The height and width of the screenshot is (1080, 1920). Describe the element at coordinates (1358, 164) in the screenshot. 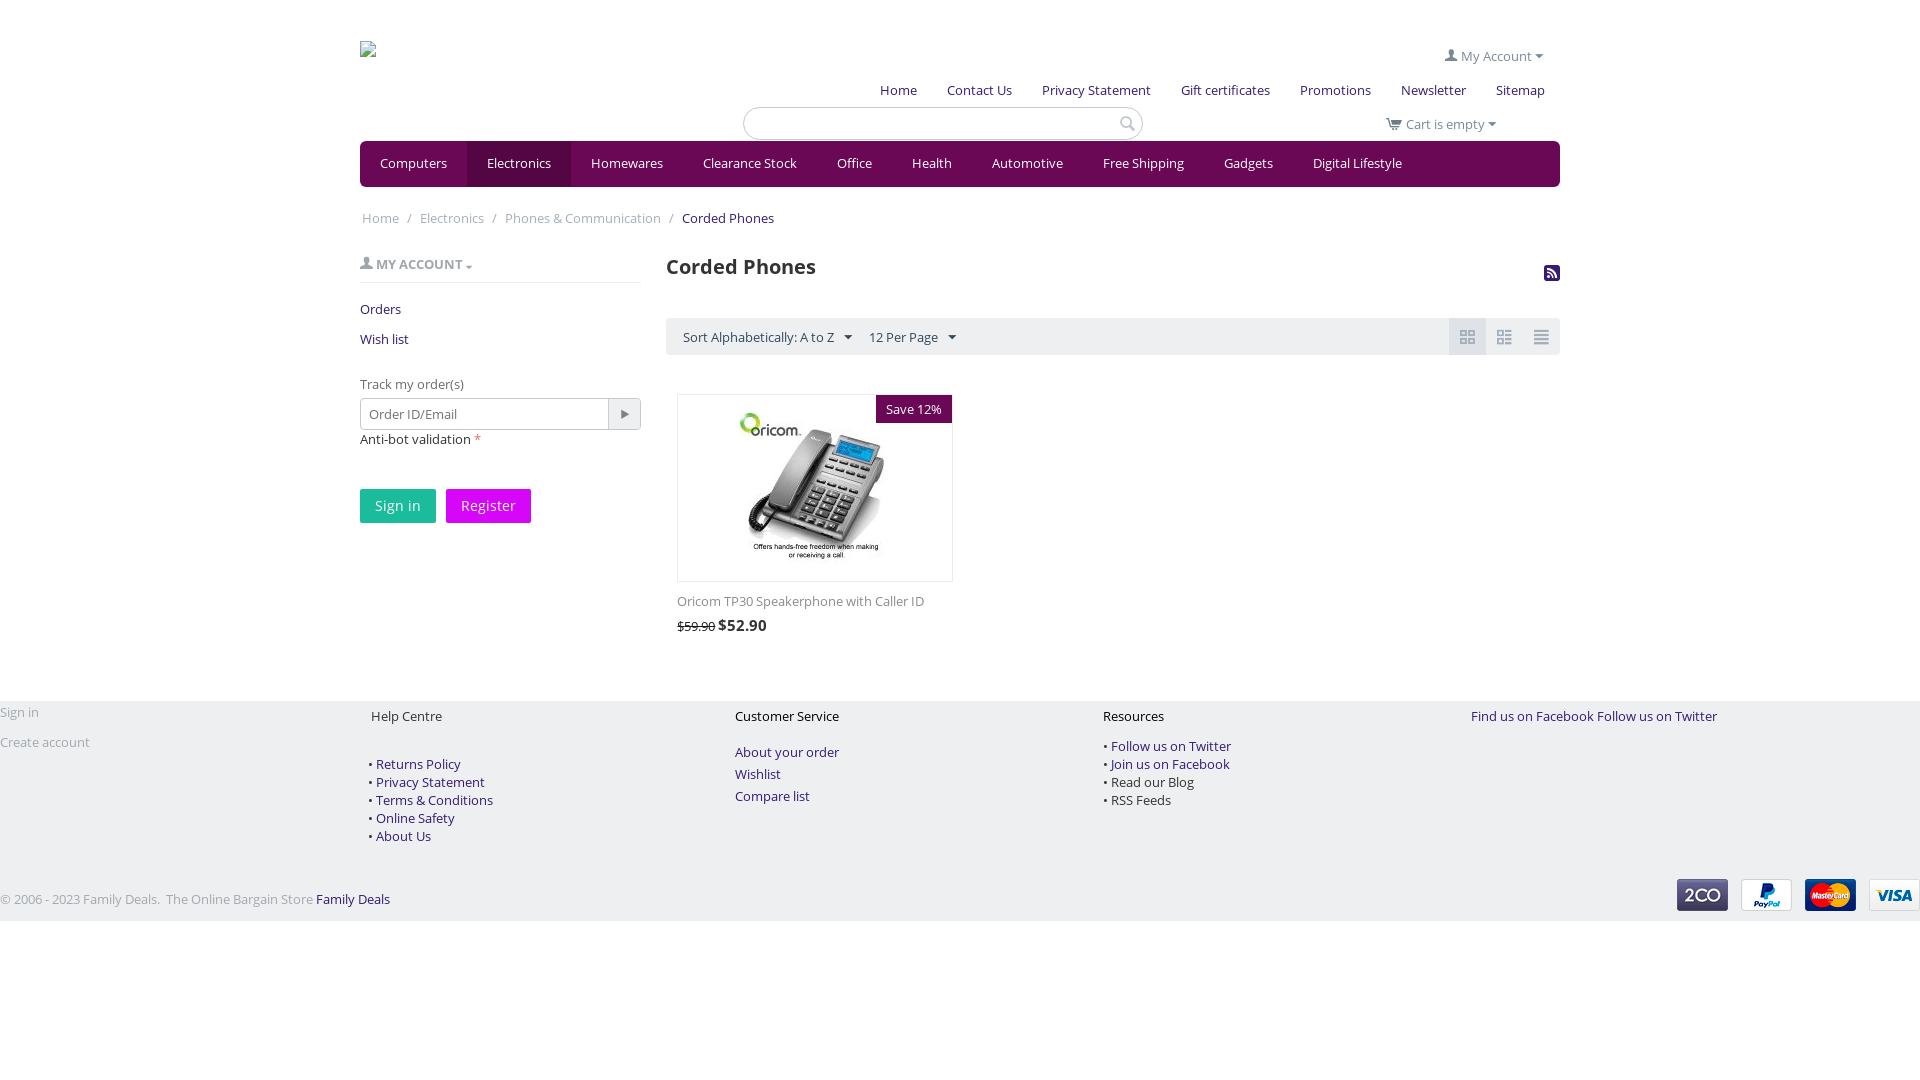

I see `Digital Lifestyle` at that location.